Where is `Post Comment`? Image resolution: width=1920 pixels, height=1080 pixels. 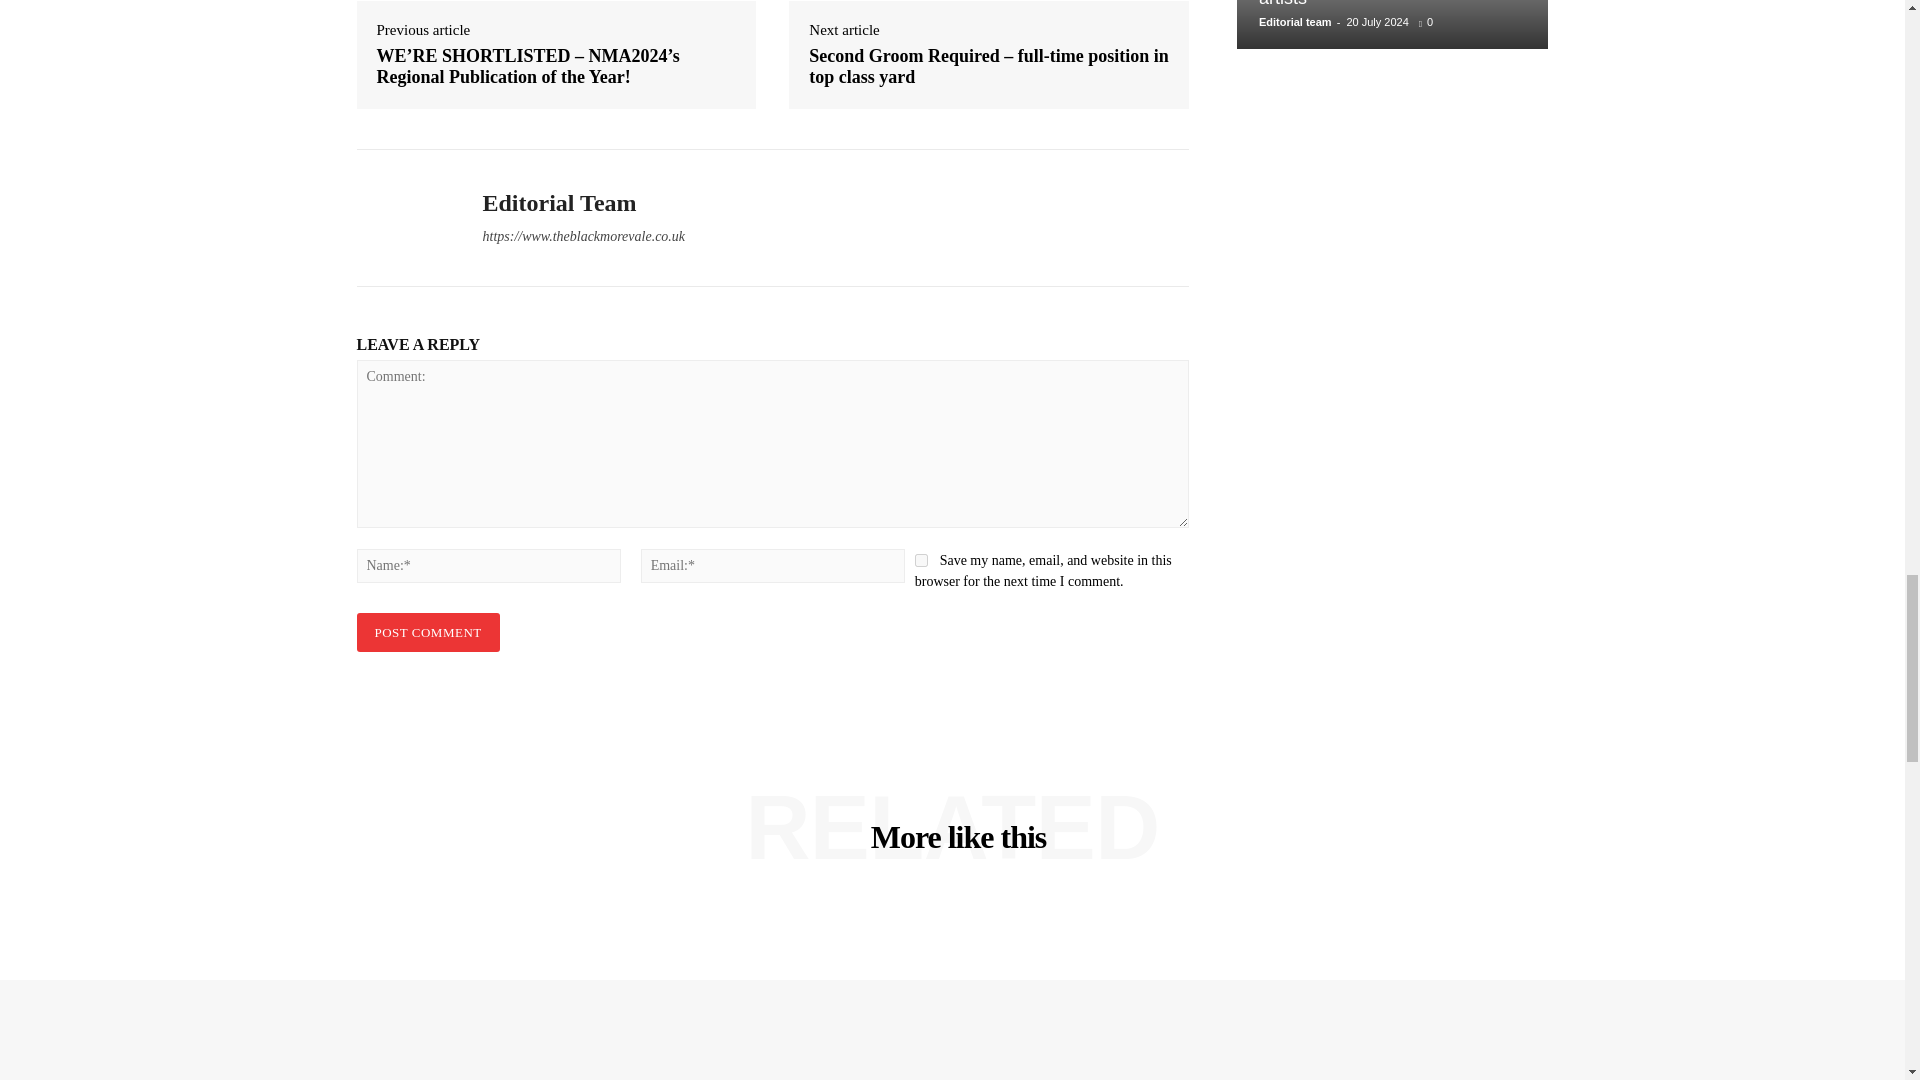
Post Comment is located at coordinates (427, 632).